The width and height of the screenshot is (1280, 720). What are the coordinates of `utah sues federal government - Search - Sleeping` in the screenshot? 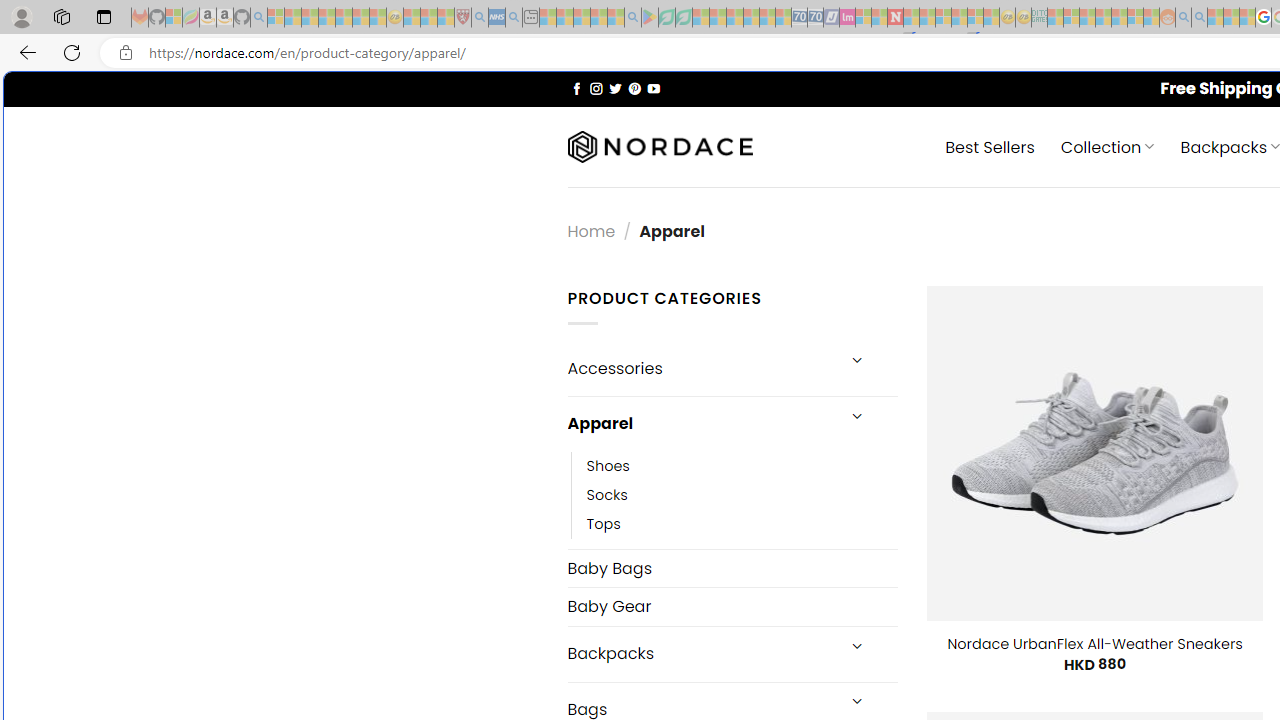 It's located at (514, 18).